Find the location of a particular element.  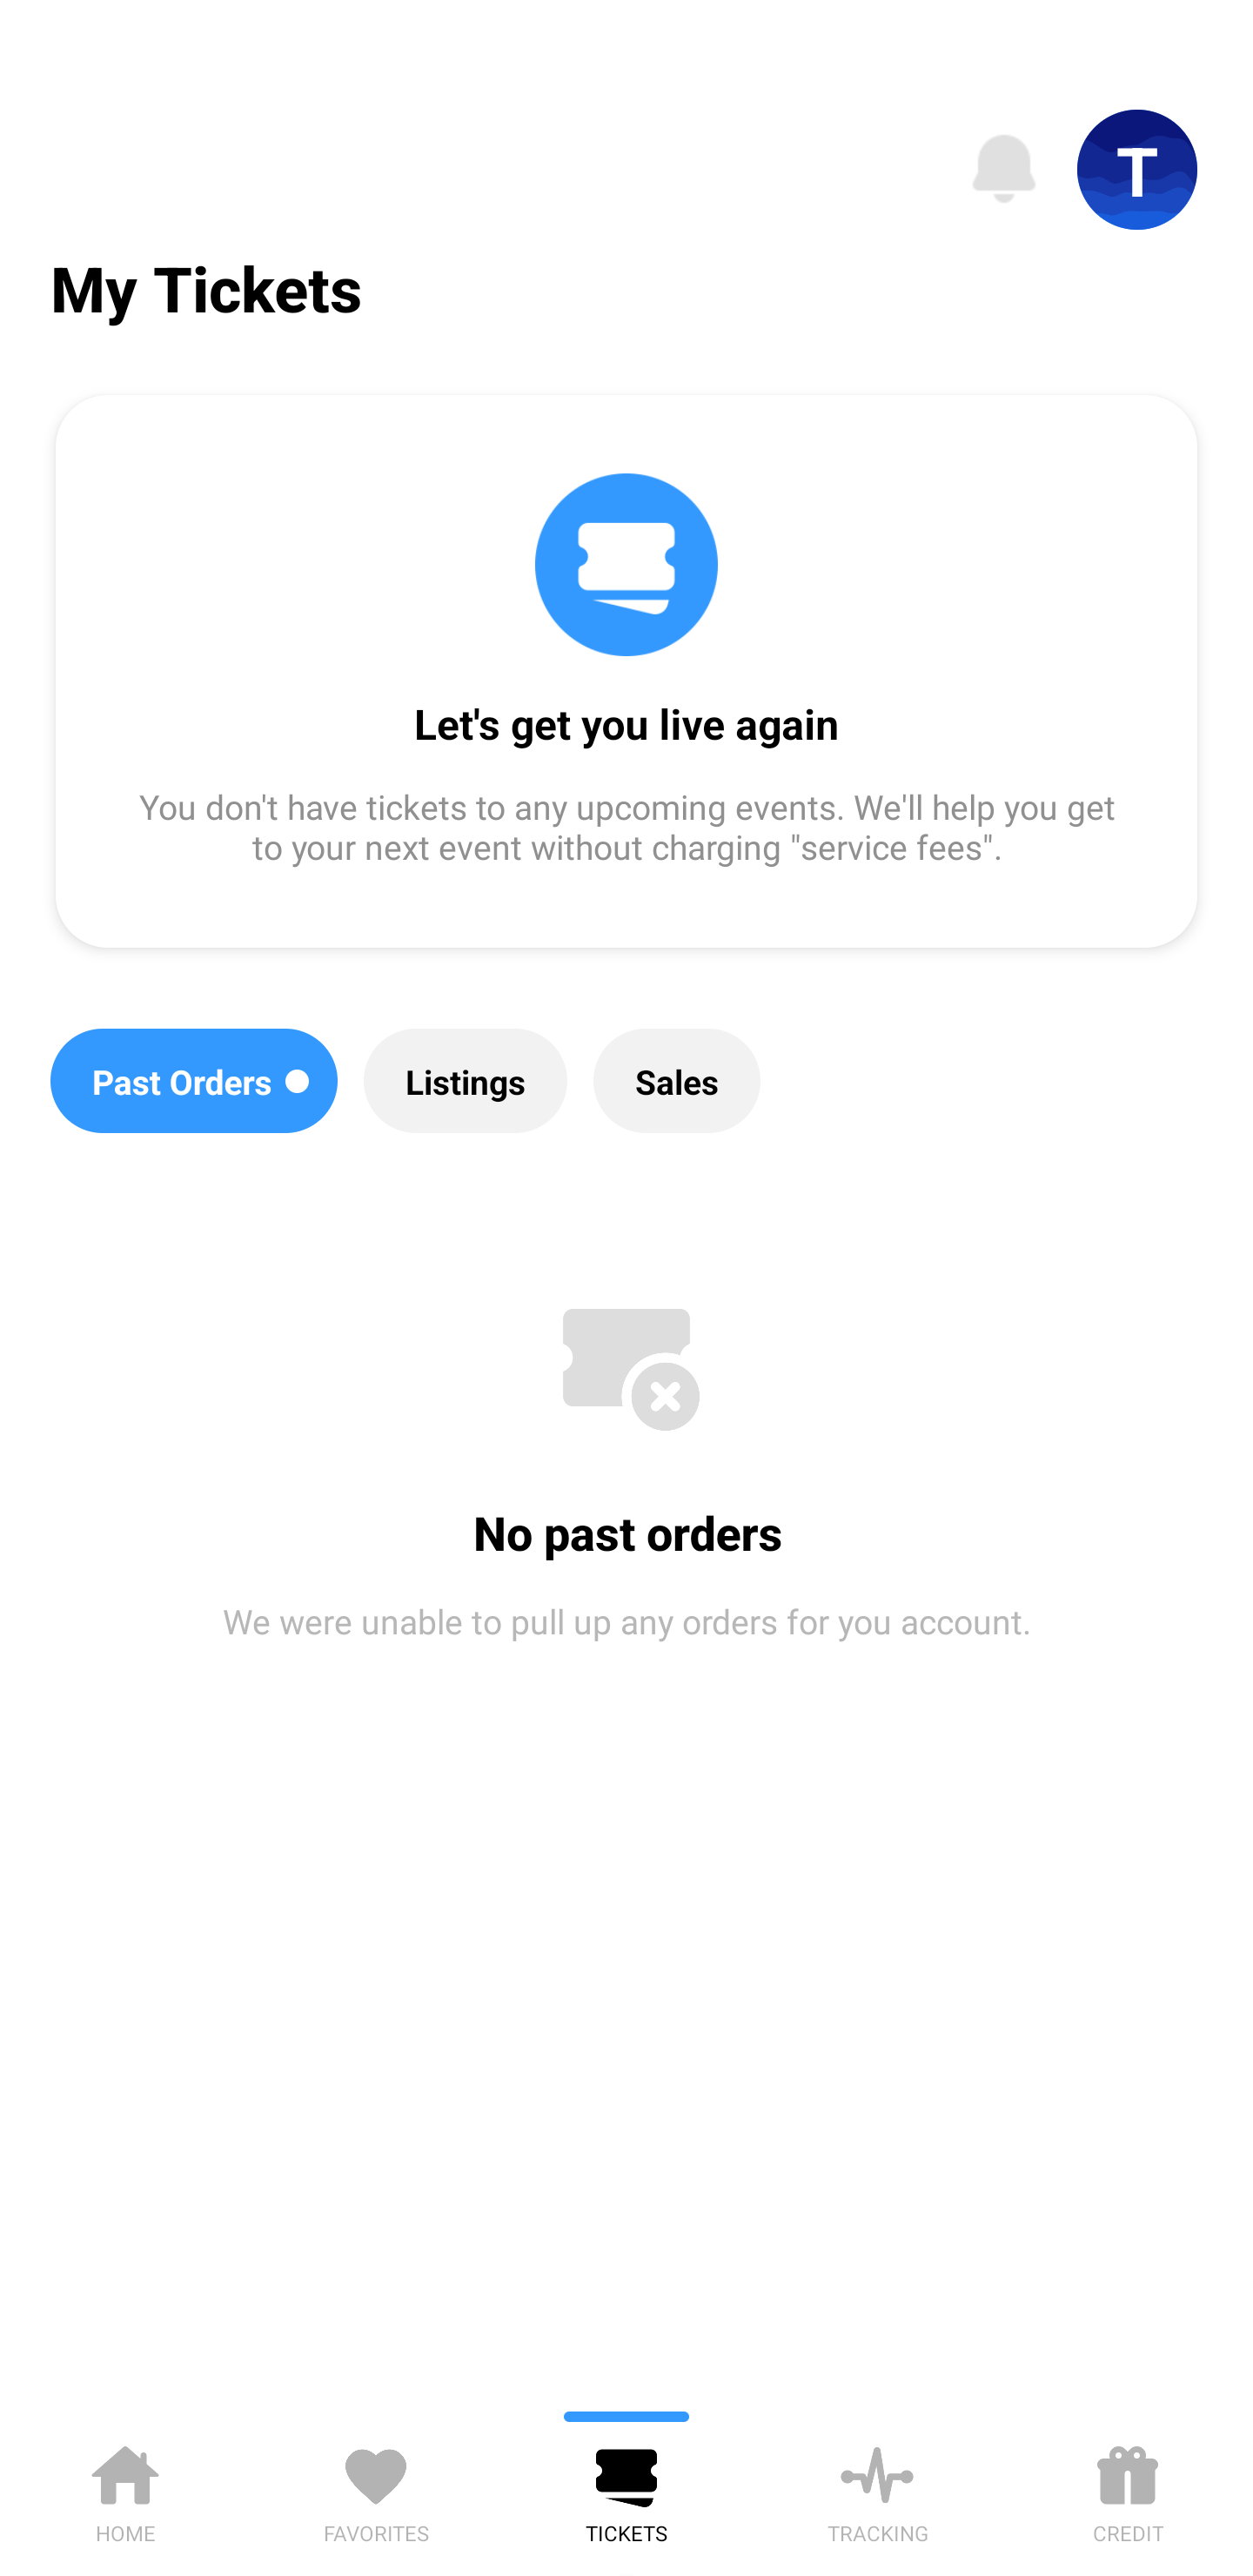

TRACKING is located at coordinates (877, 2489).